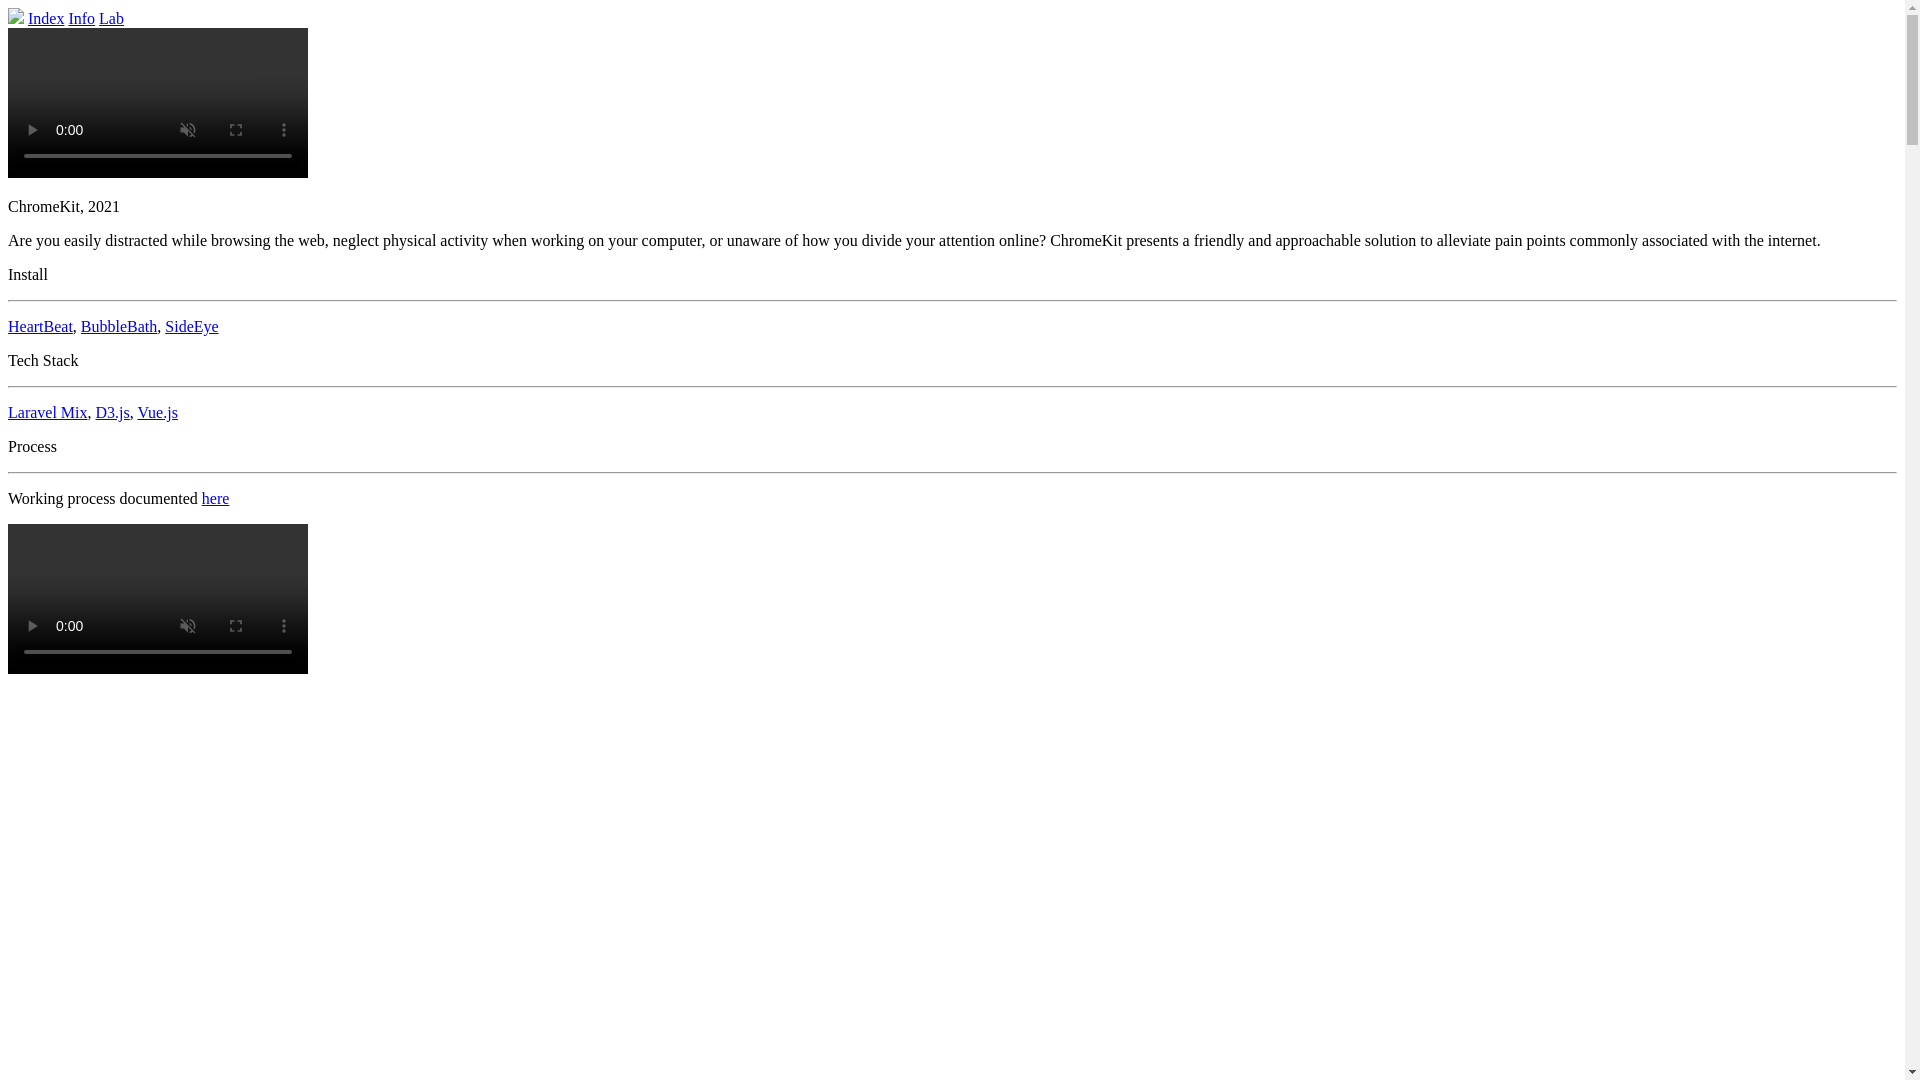 The width and height of the screenshot is (1920, 1080). Describe the element at coordinates (156, 412) in the screenshot. I see `Vue.js` at that location.